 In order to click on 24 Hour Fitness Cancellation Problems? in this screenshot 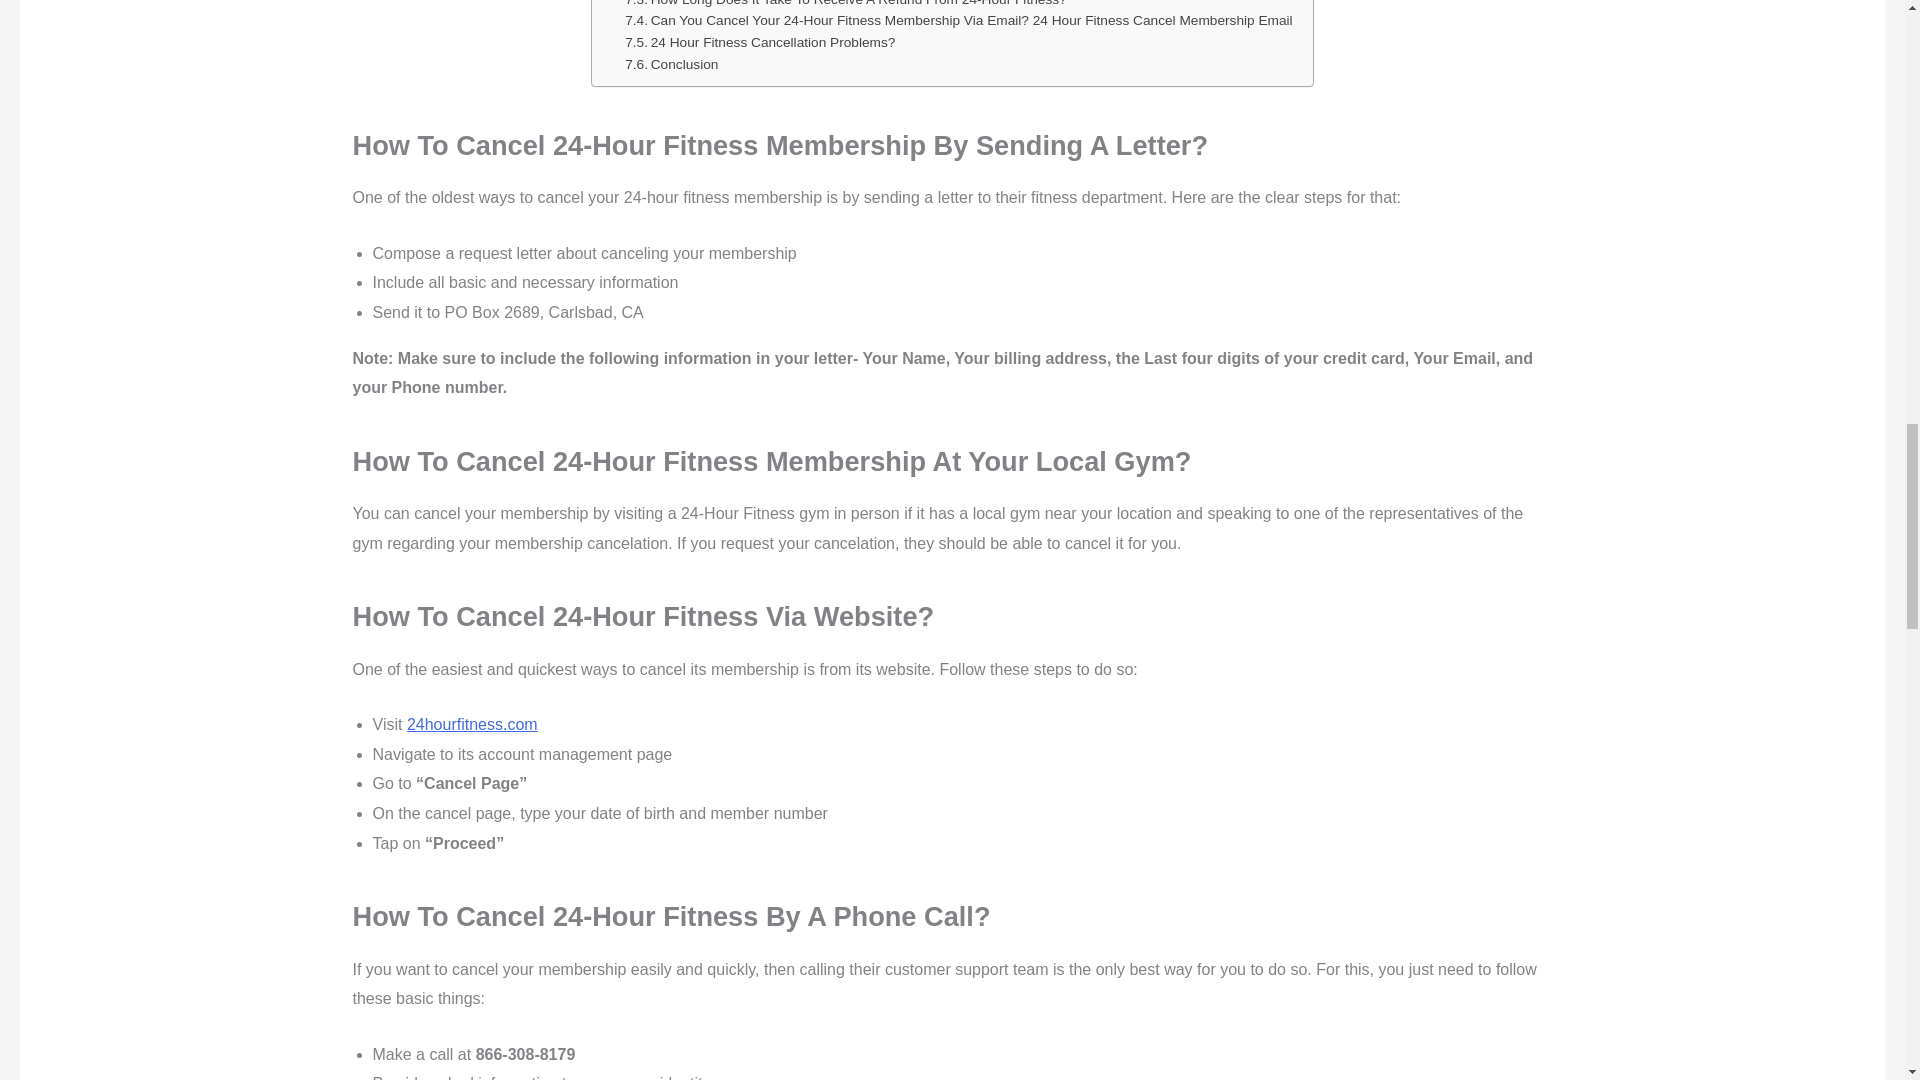, I will do `click(760, 43)`.